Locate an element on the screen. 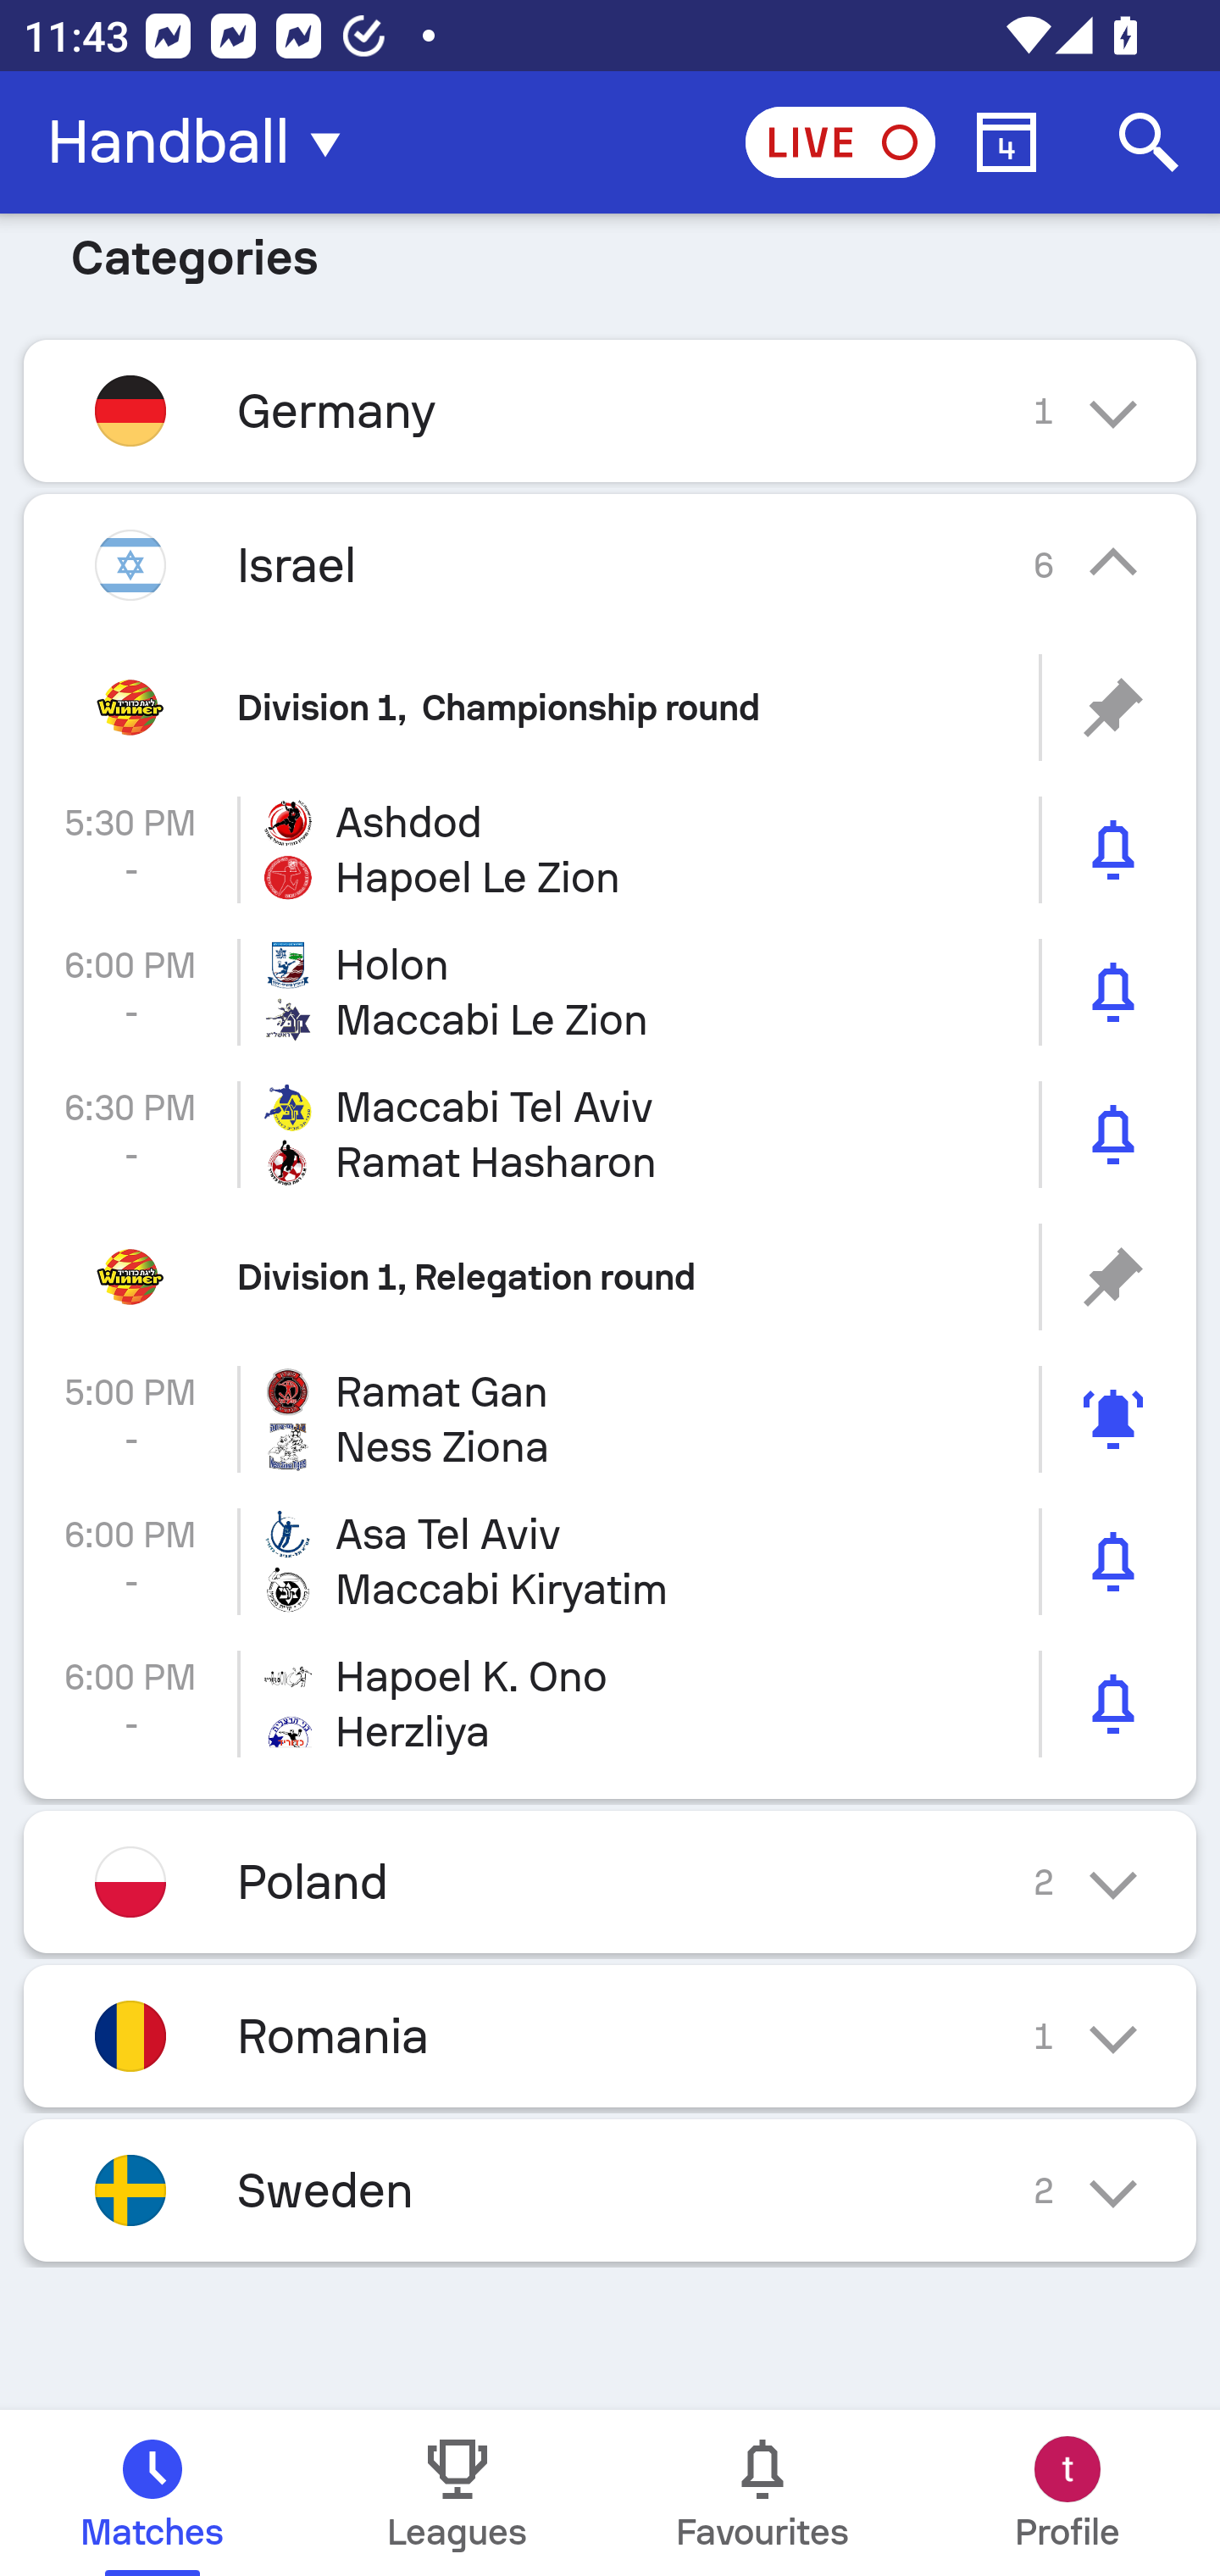 The image size is (1220, 2576). Search is located at coordinates (1149, 142).